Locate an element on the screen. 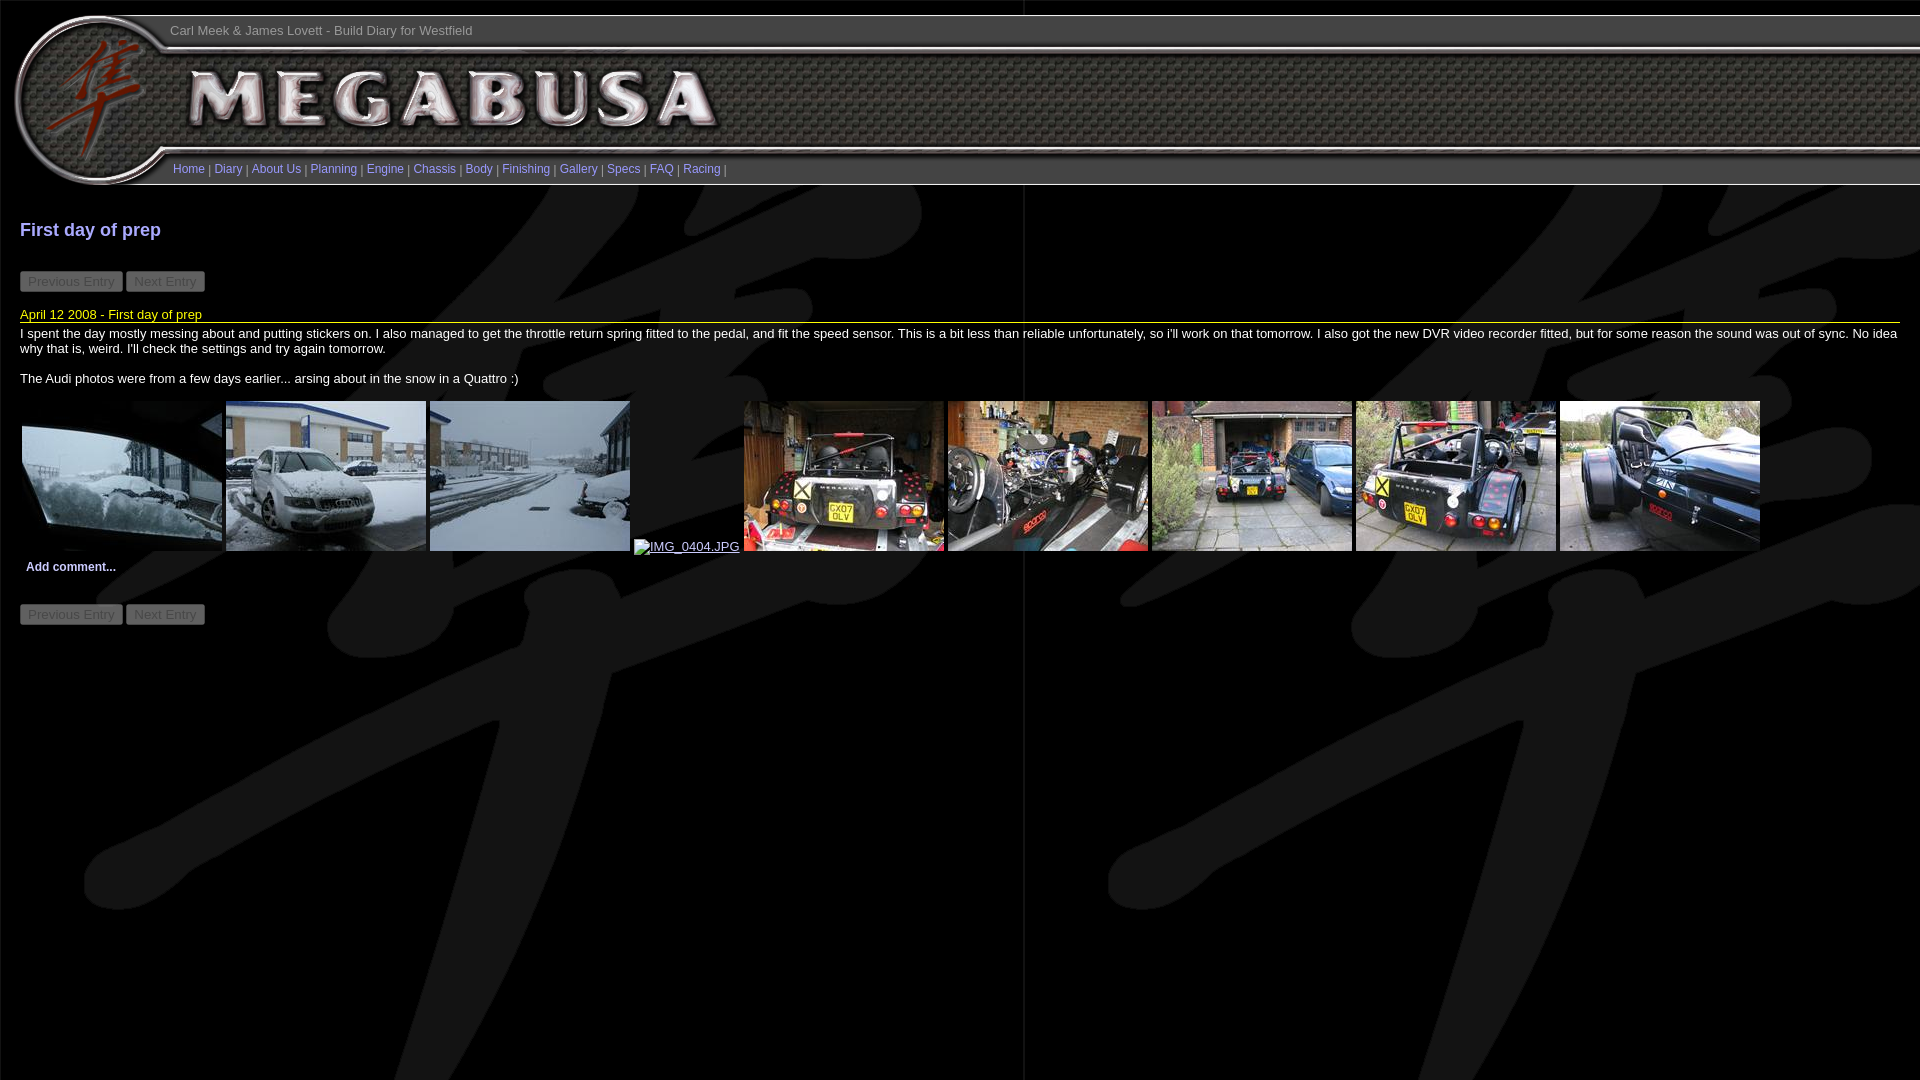 This screenshot has width=1920, height=1080. Diary is located at coordinates (227, 169).